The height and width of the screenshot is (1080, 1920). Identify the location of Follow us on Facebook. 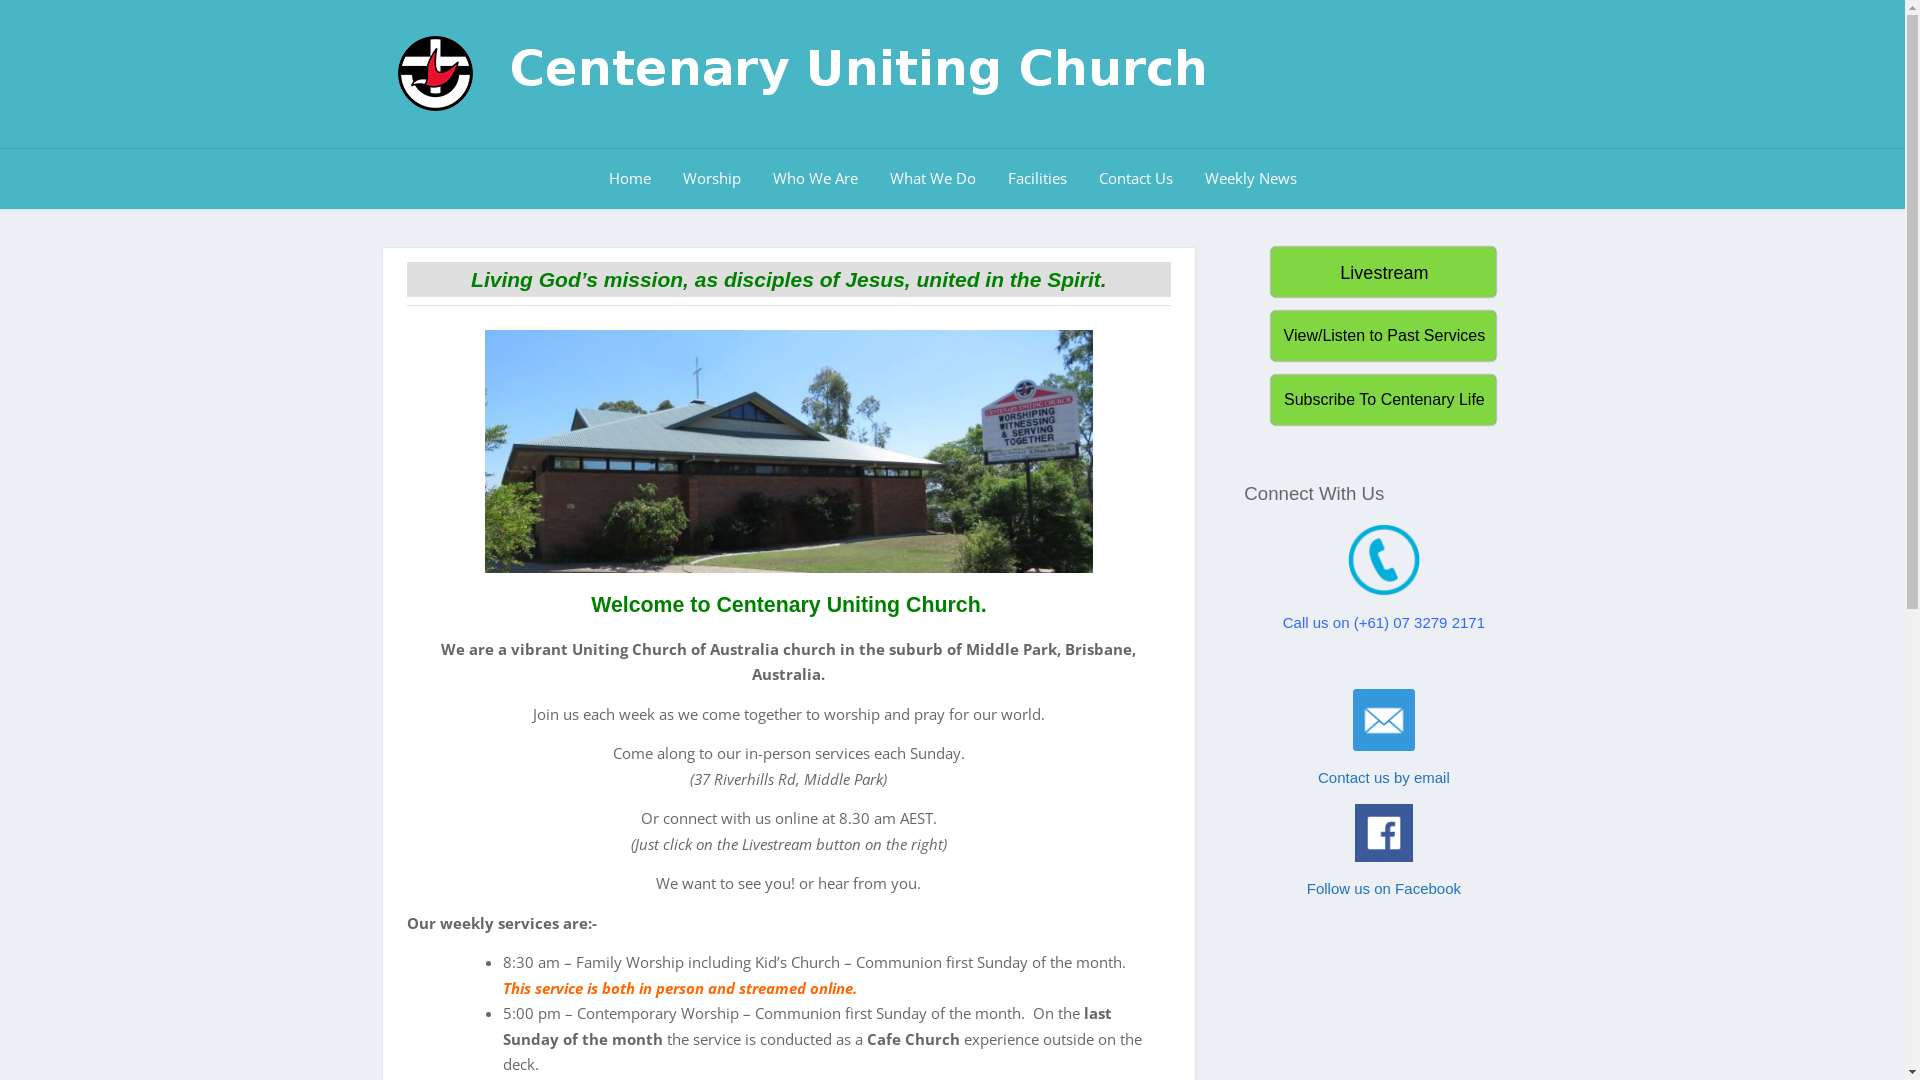
(1384, 888).